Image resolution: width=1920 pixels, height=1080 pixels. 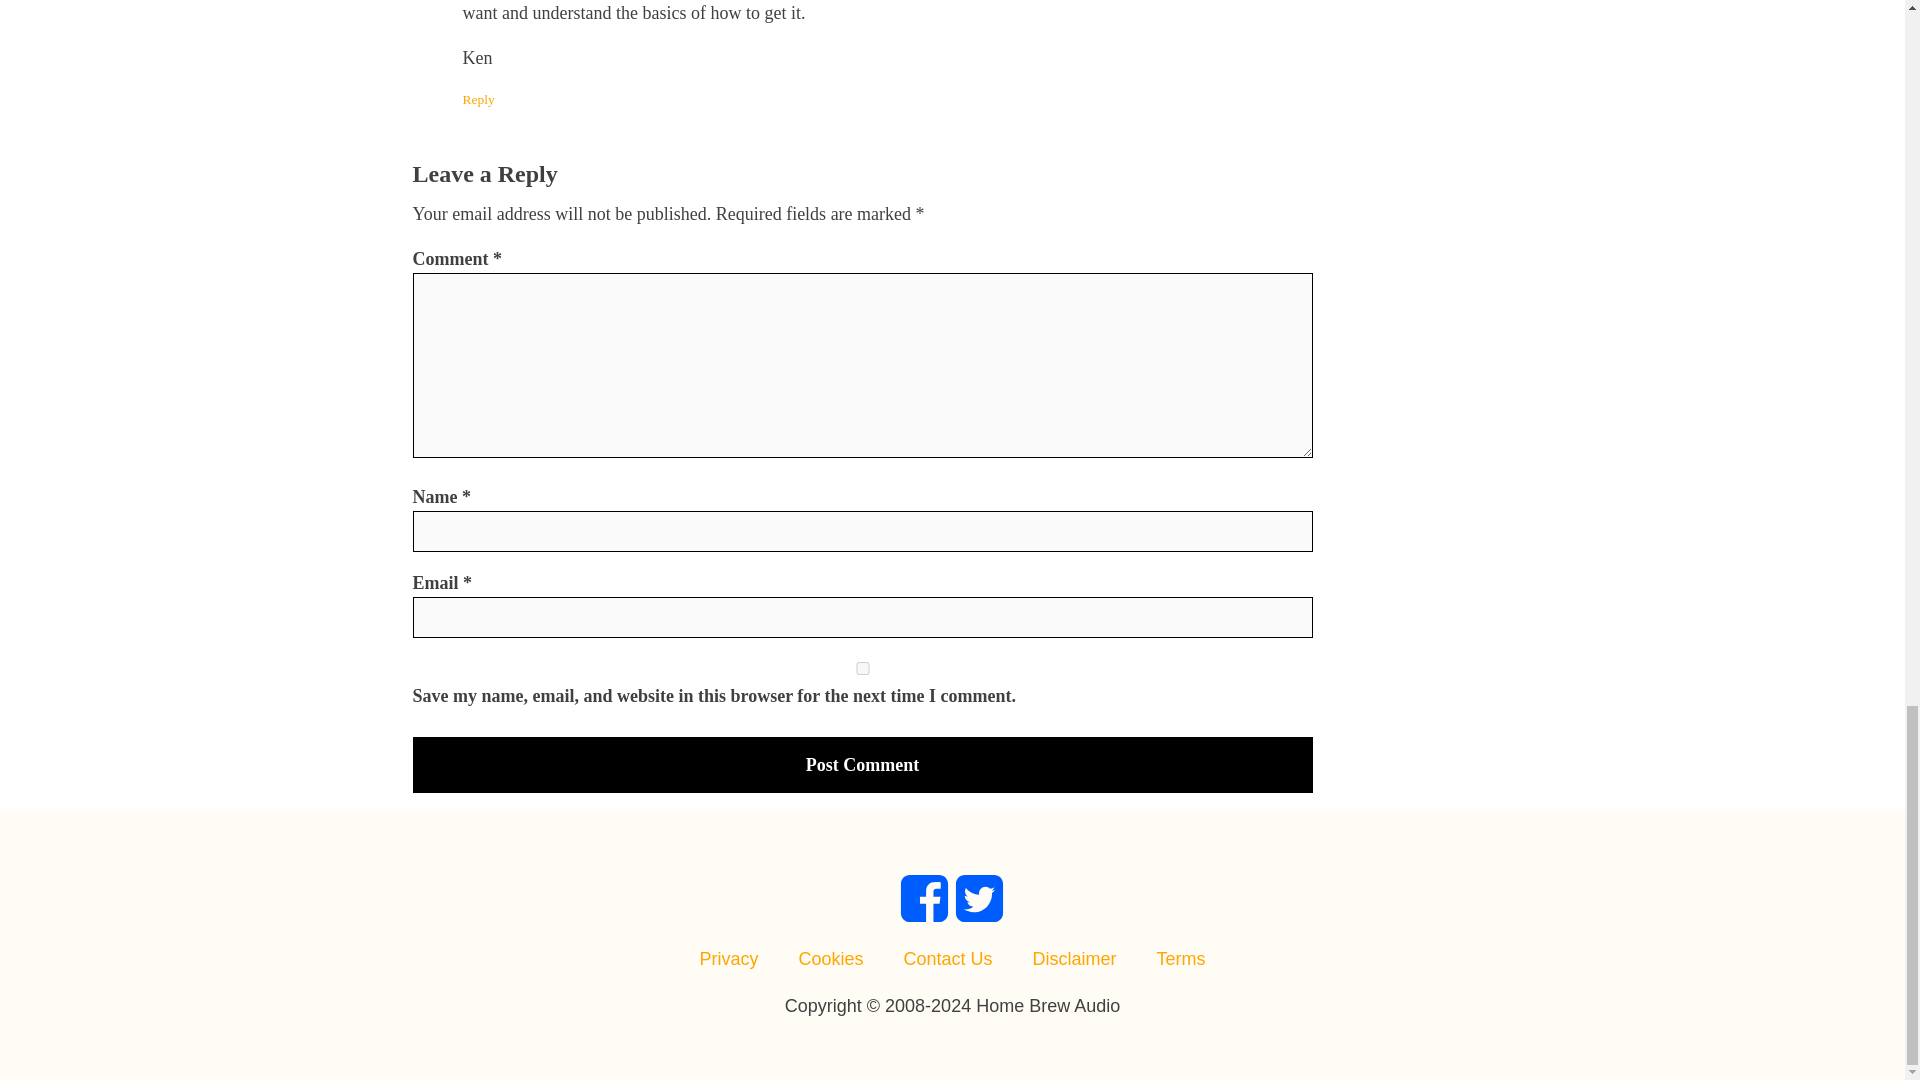 I want to click on Terms, so click(x=1181, y=958).